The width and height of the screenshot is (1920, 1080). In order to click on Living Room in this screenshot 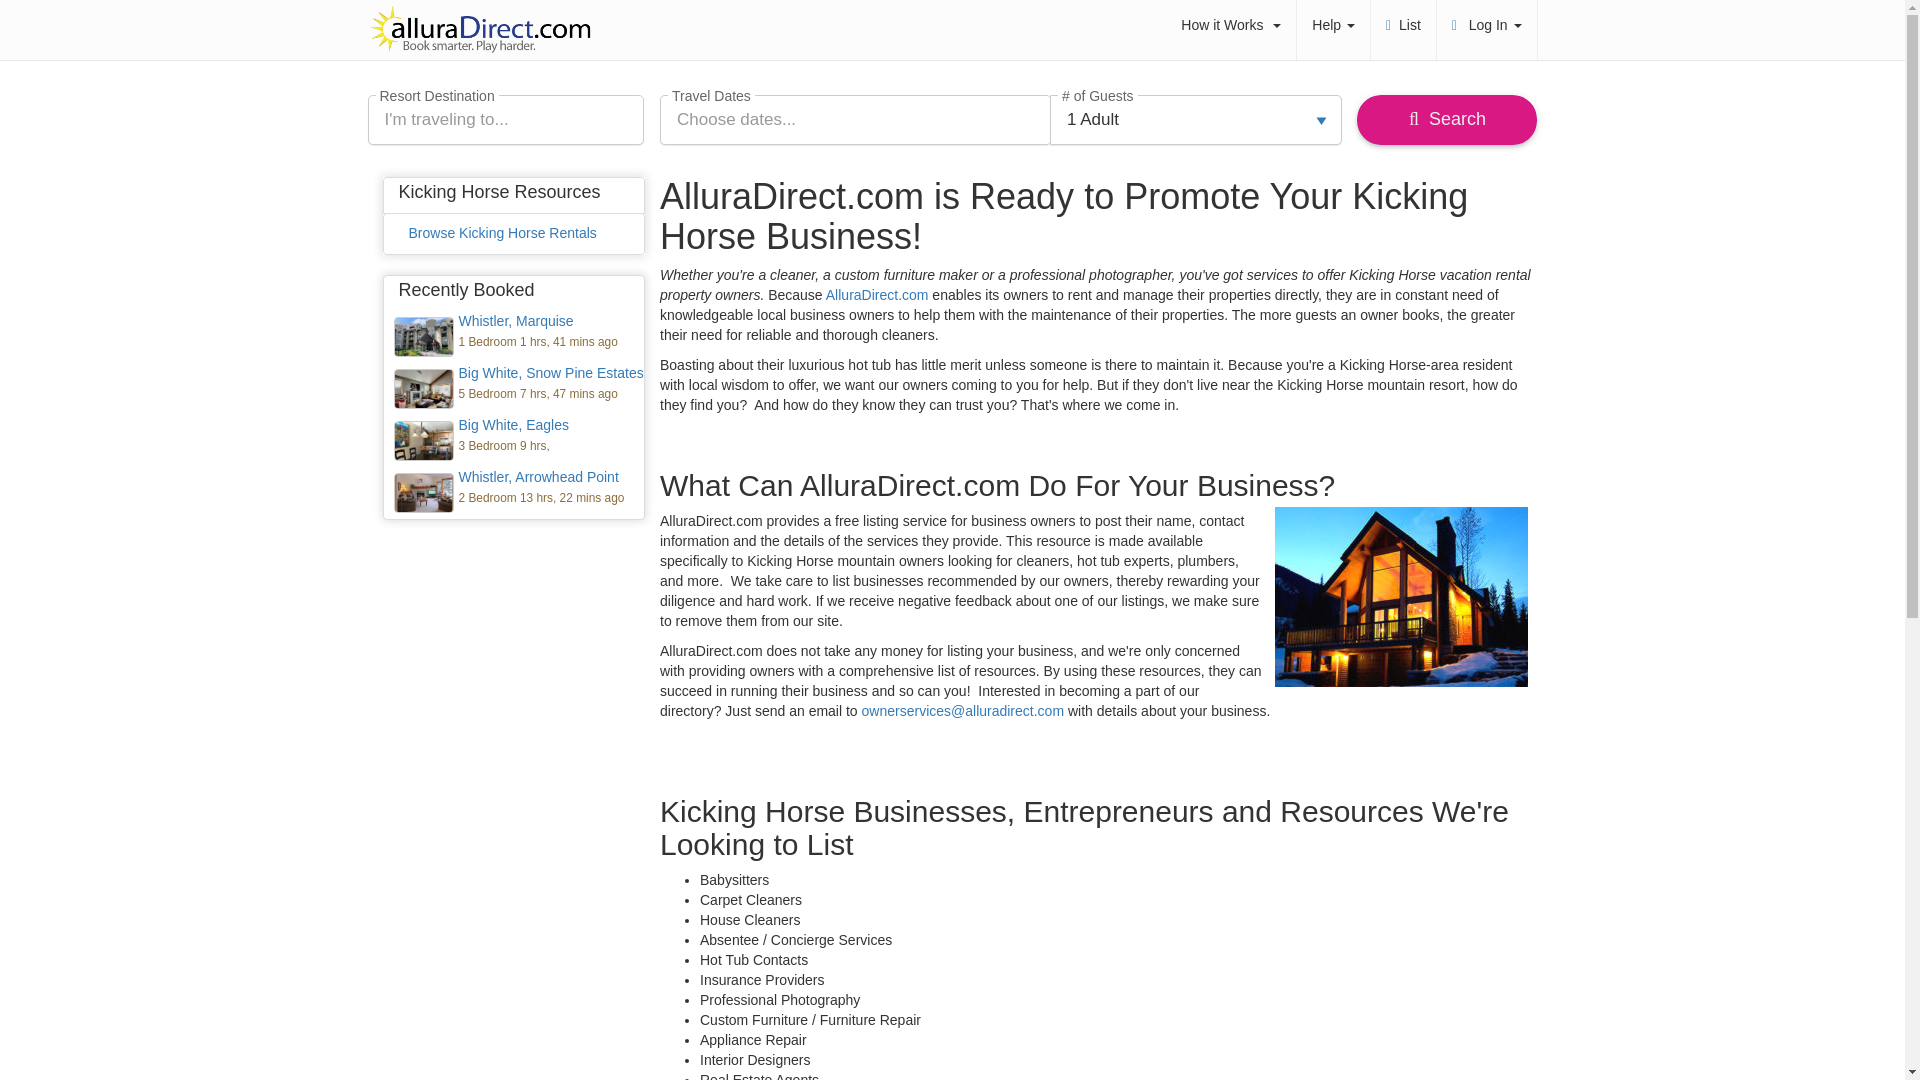, I will do `click(514, 492)`.